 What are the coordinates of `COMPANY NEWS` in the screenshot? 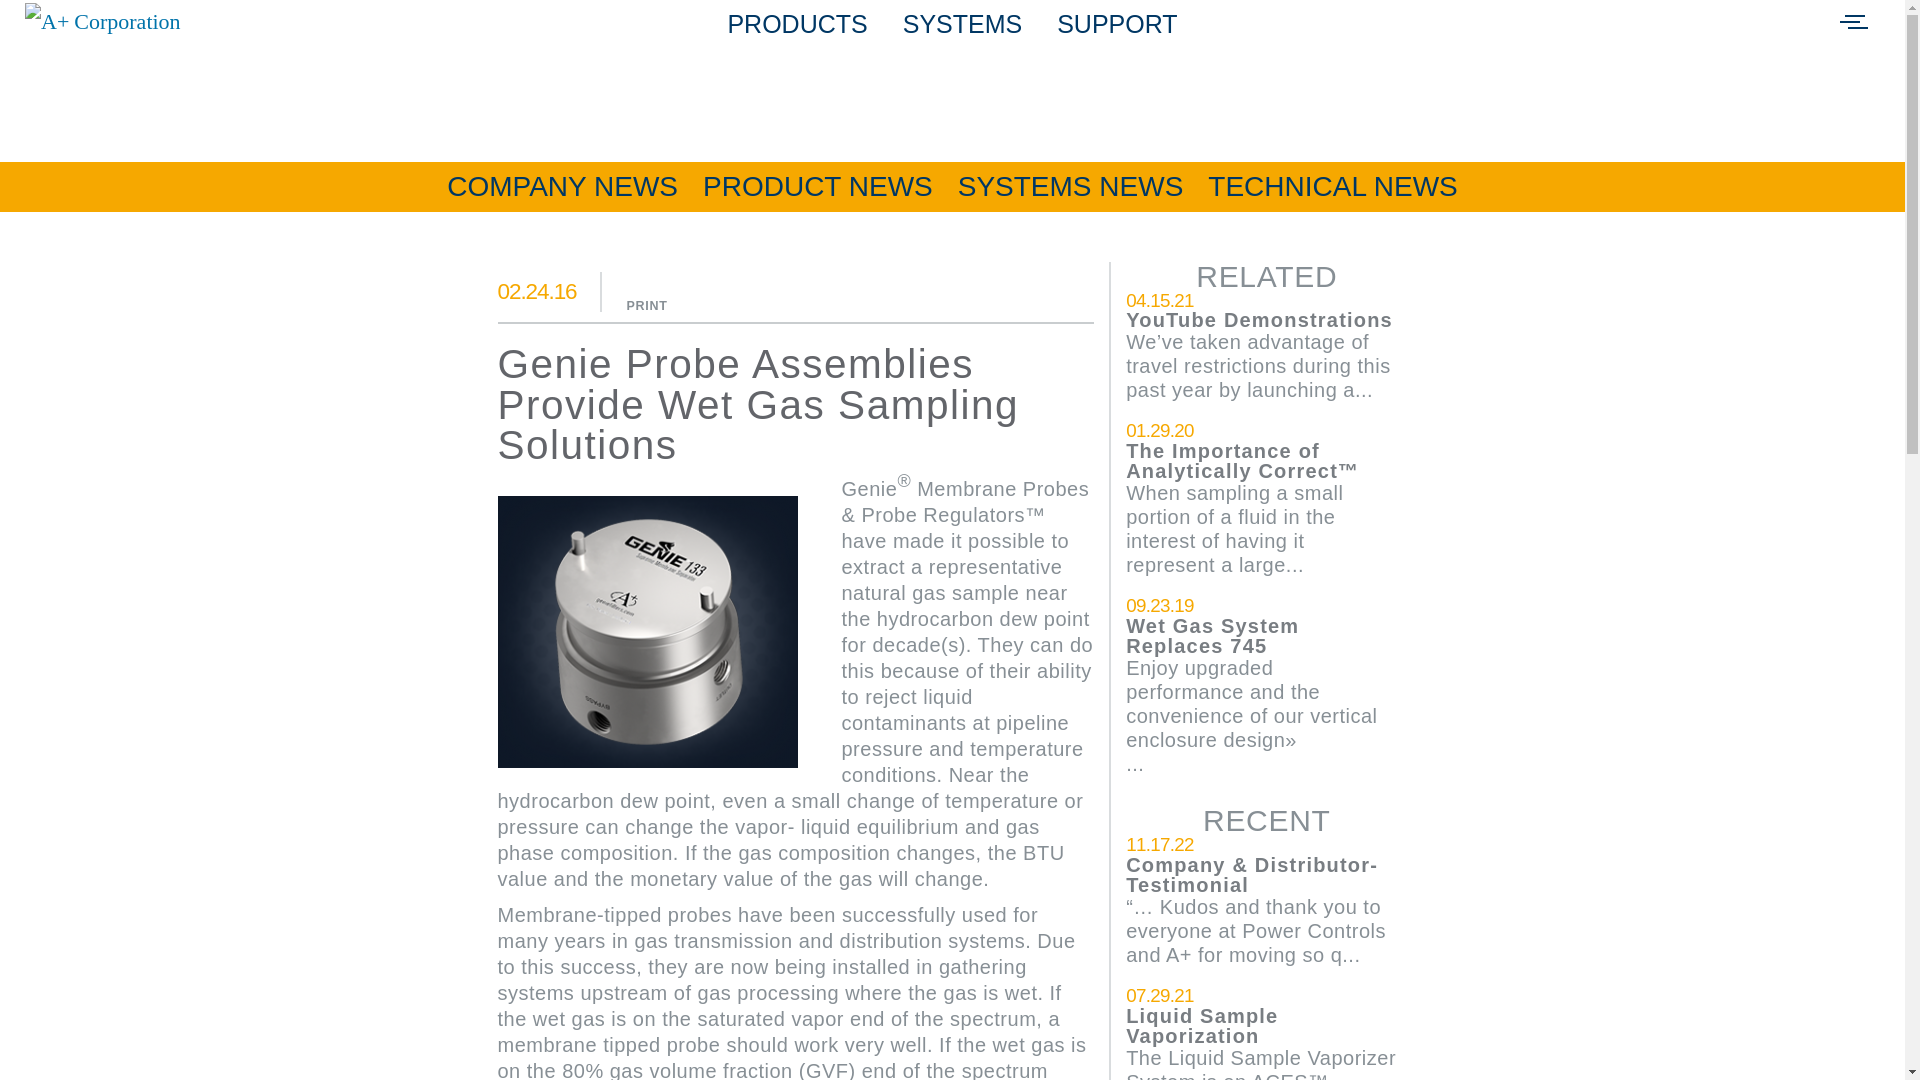 It's located at (562, 186).